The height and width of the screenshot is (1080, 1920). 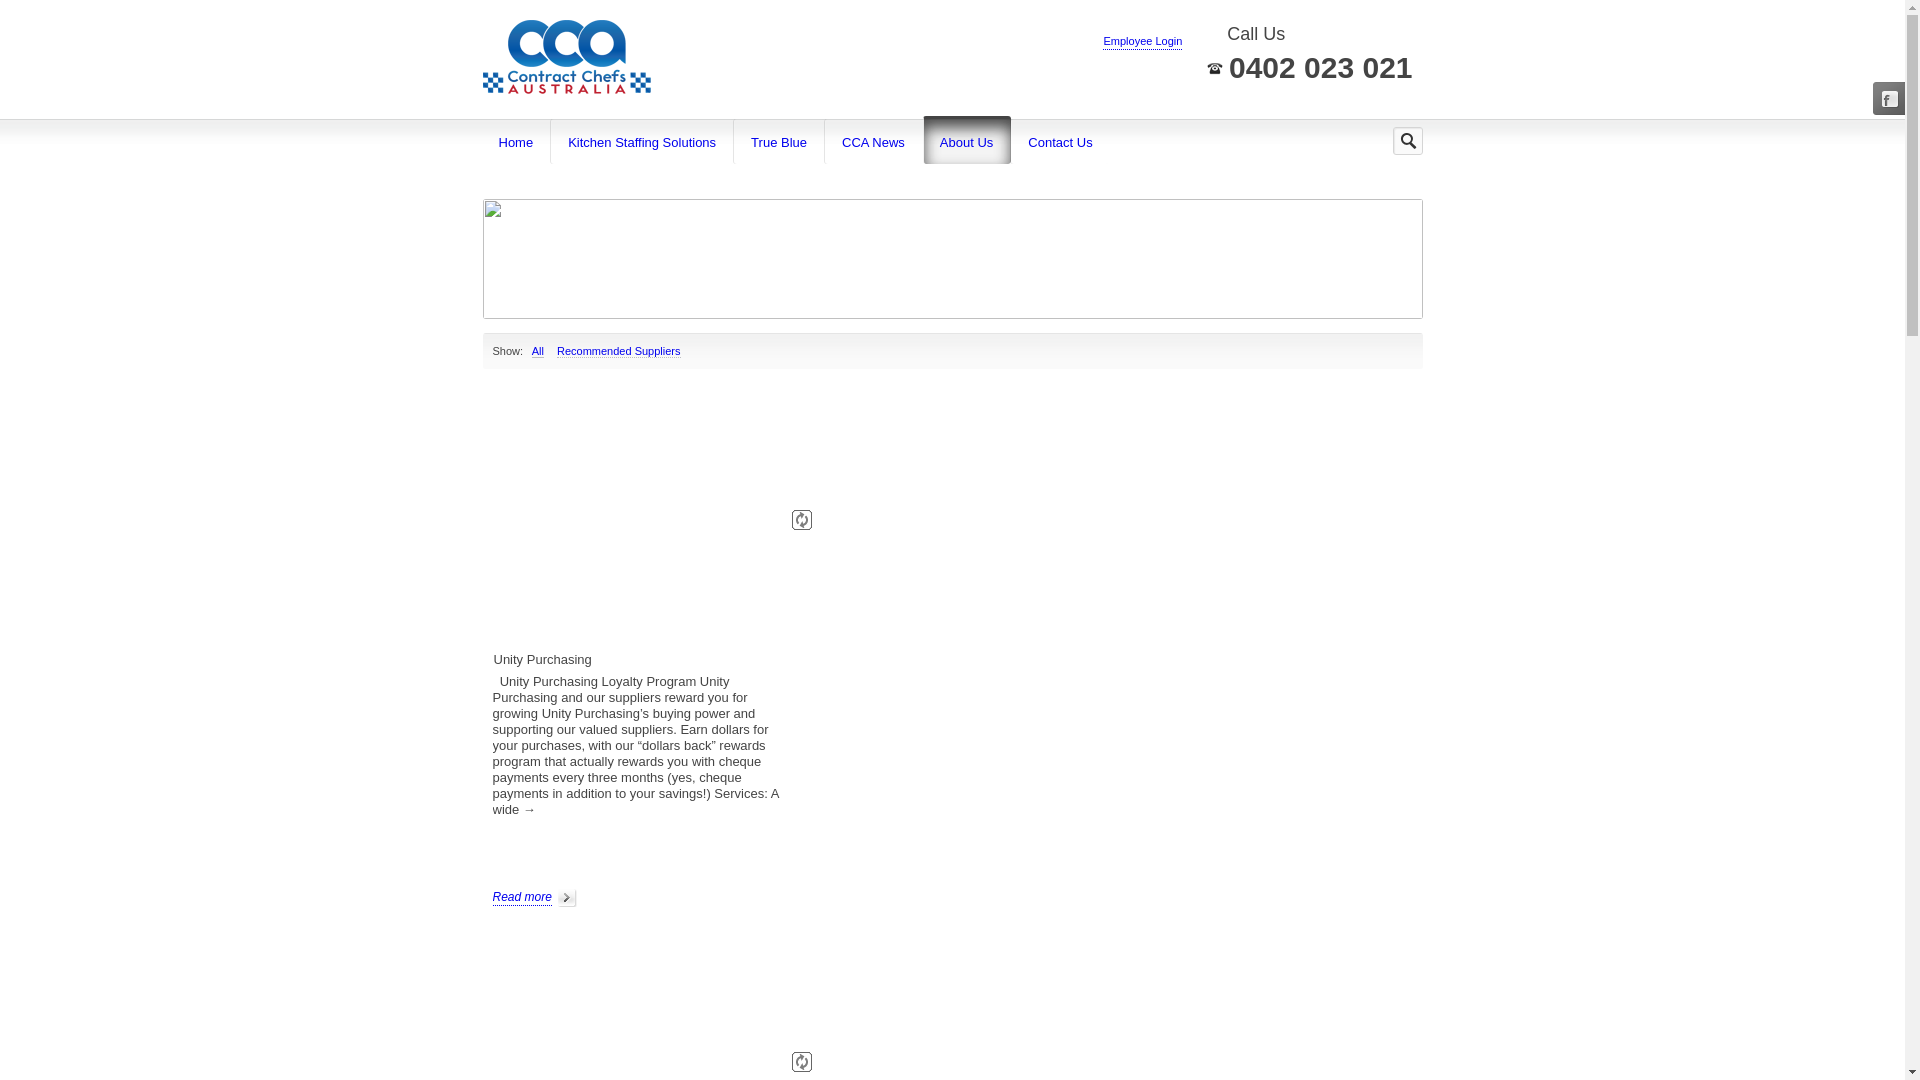 I want to click on All, so click(x=538, y=352).